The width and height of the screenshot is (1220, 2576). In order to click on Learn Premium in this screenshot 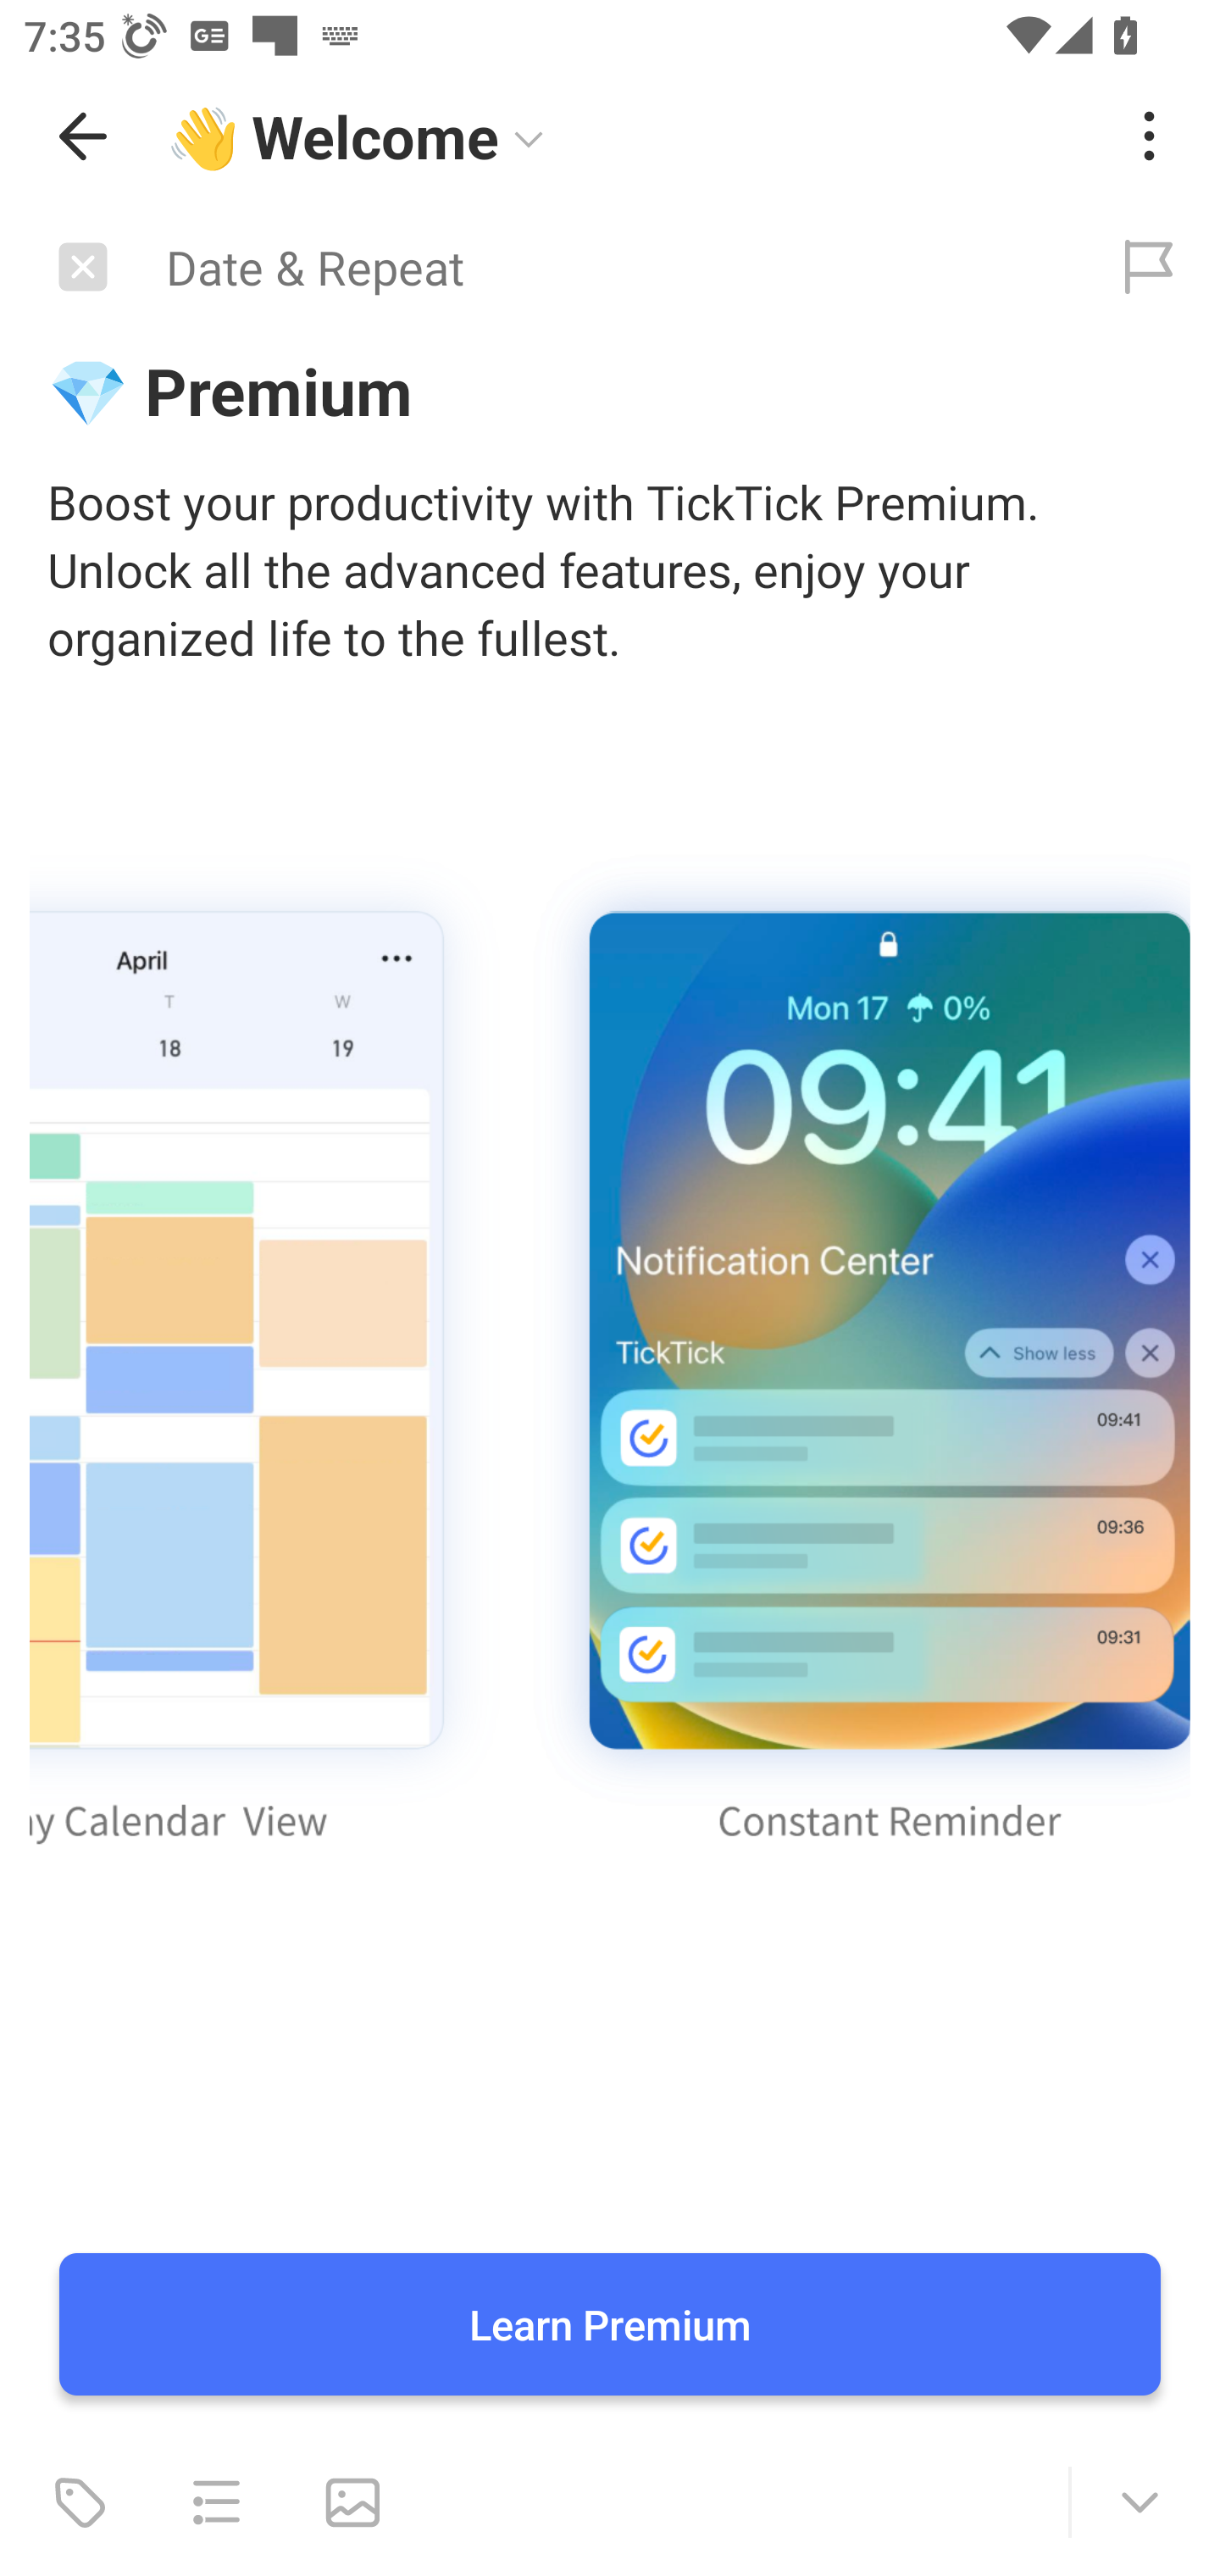, I will do `click(610, 2325)`.